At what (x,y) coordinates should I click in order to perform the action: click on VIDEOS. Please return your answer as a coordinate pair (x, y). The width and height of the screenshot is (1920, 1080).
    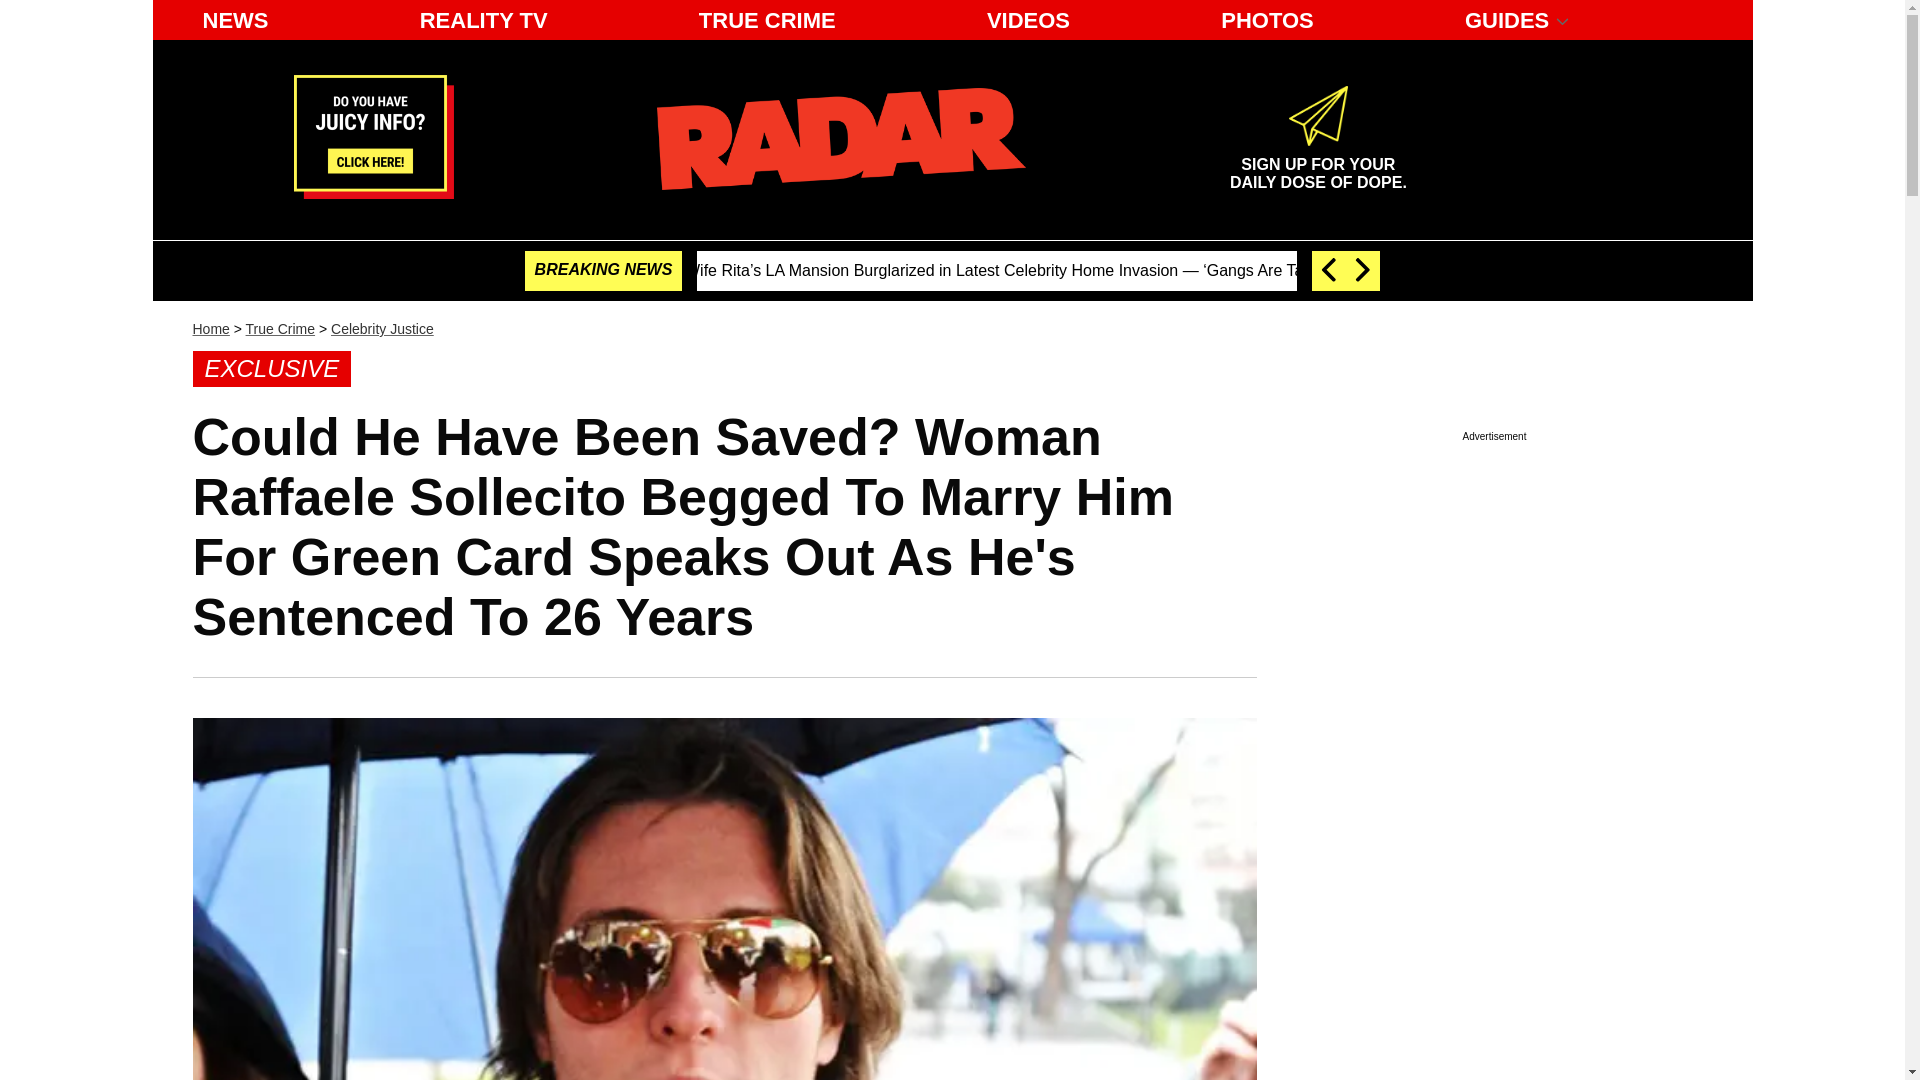
    Looking at the image, I should click on (1028, 20).